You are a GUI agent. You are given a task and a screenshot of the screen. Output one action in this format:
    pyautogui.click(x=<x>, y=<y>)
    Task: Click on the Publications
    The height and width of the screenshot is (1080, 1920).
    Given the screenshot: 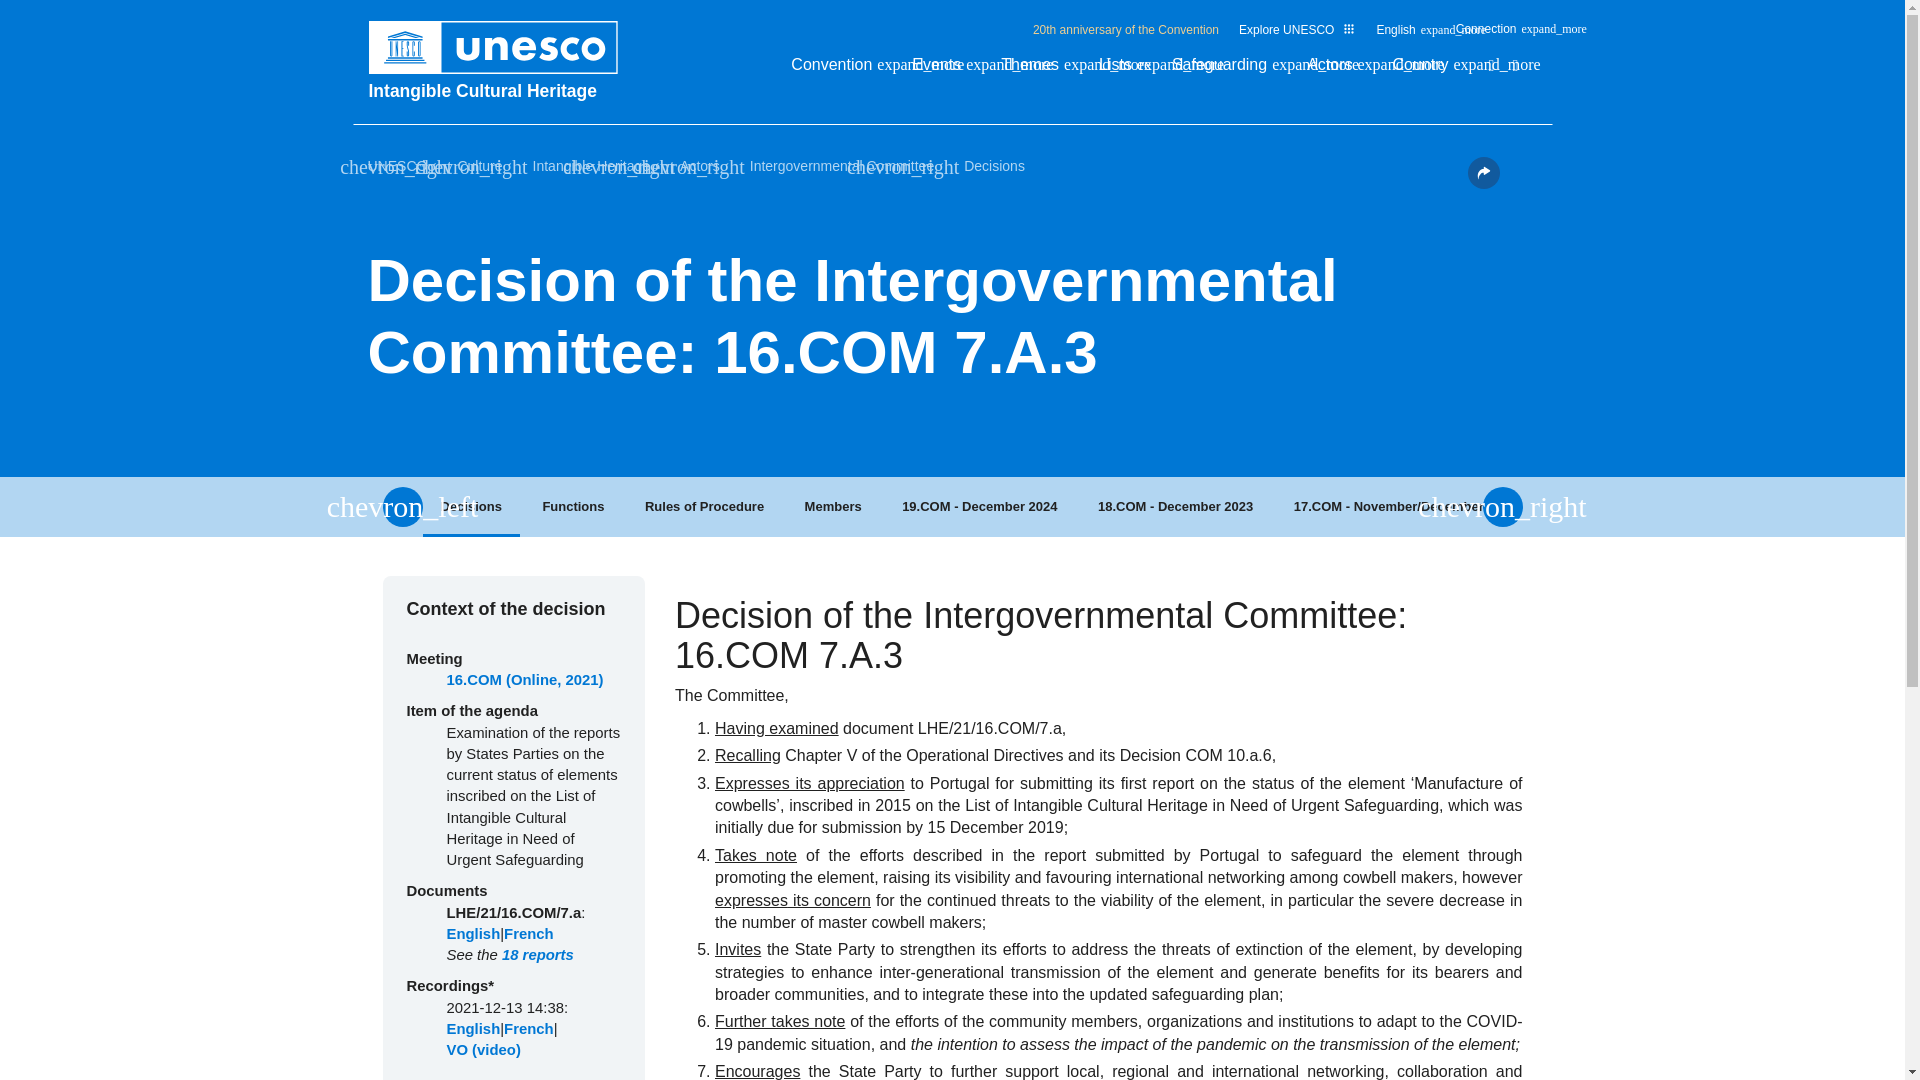 What is the action you would take?
    pyautogui.click(x=1490, y=66)
    